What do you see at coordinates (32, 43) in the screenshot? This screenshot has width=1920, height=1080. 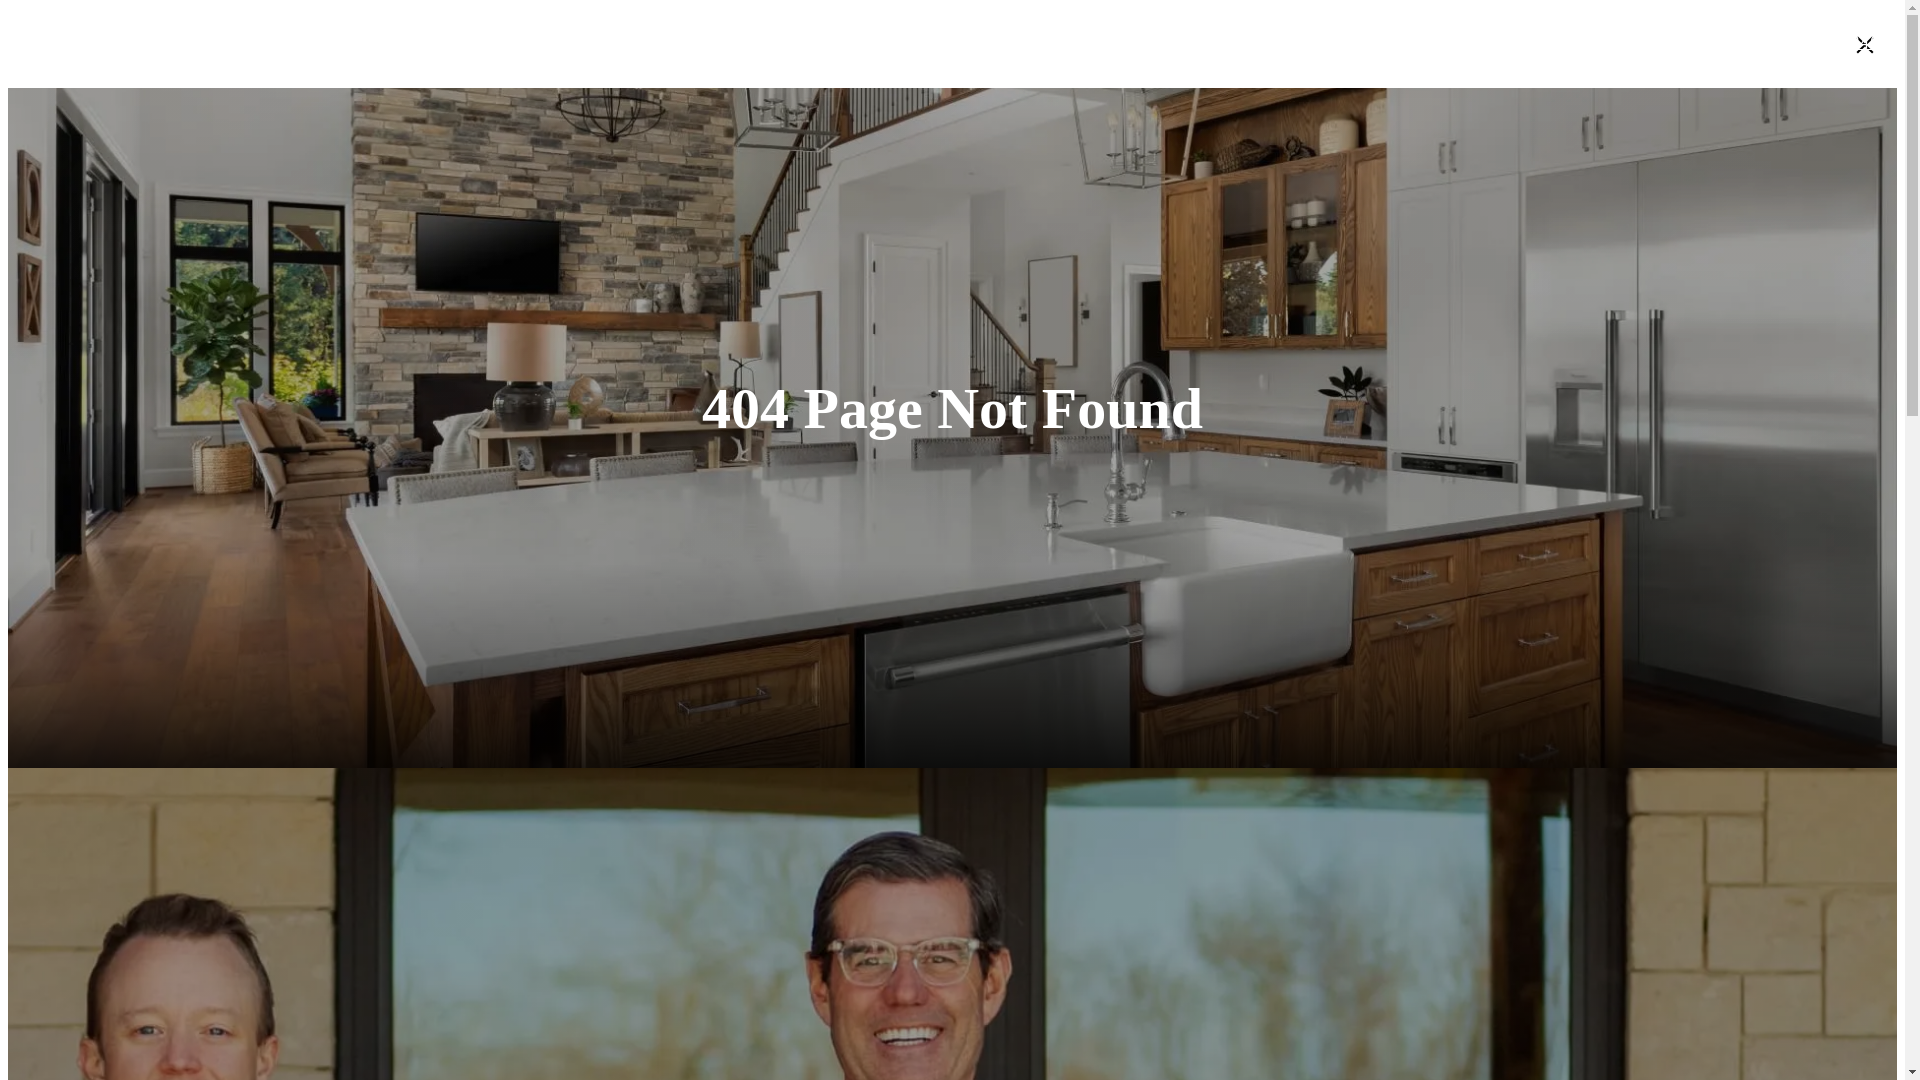 I see `Menu` at bounding box center [32, 43].